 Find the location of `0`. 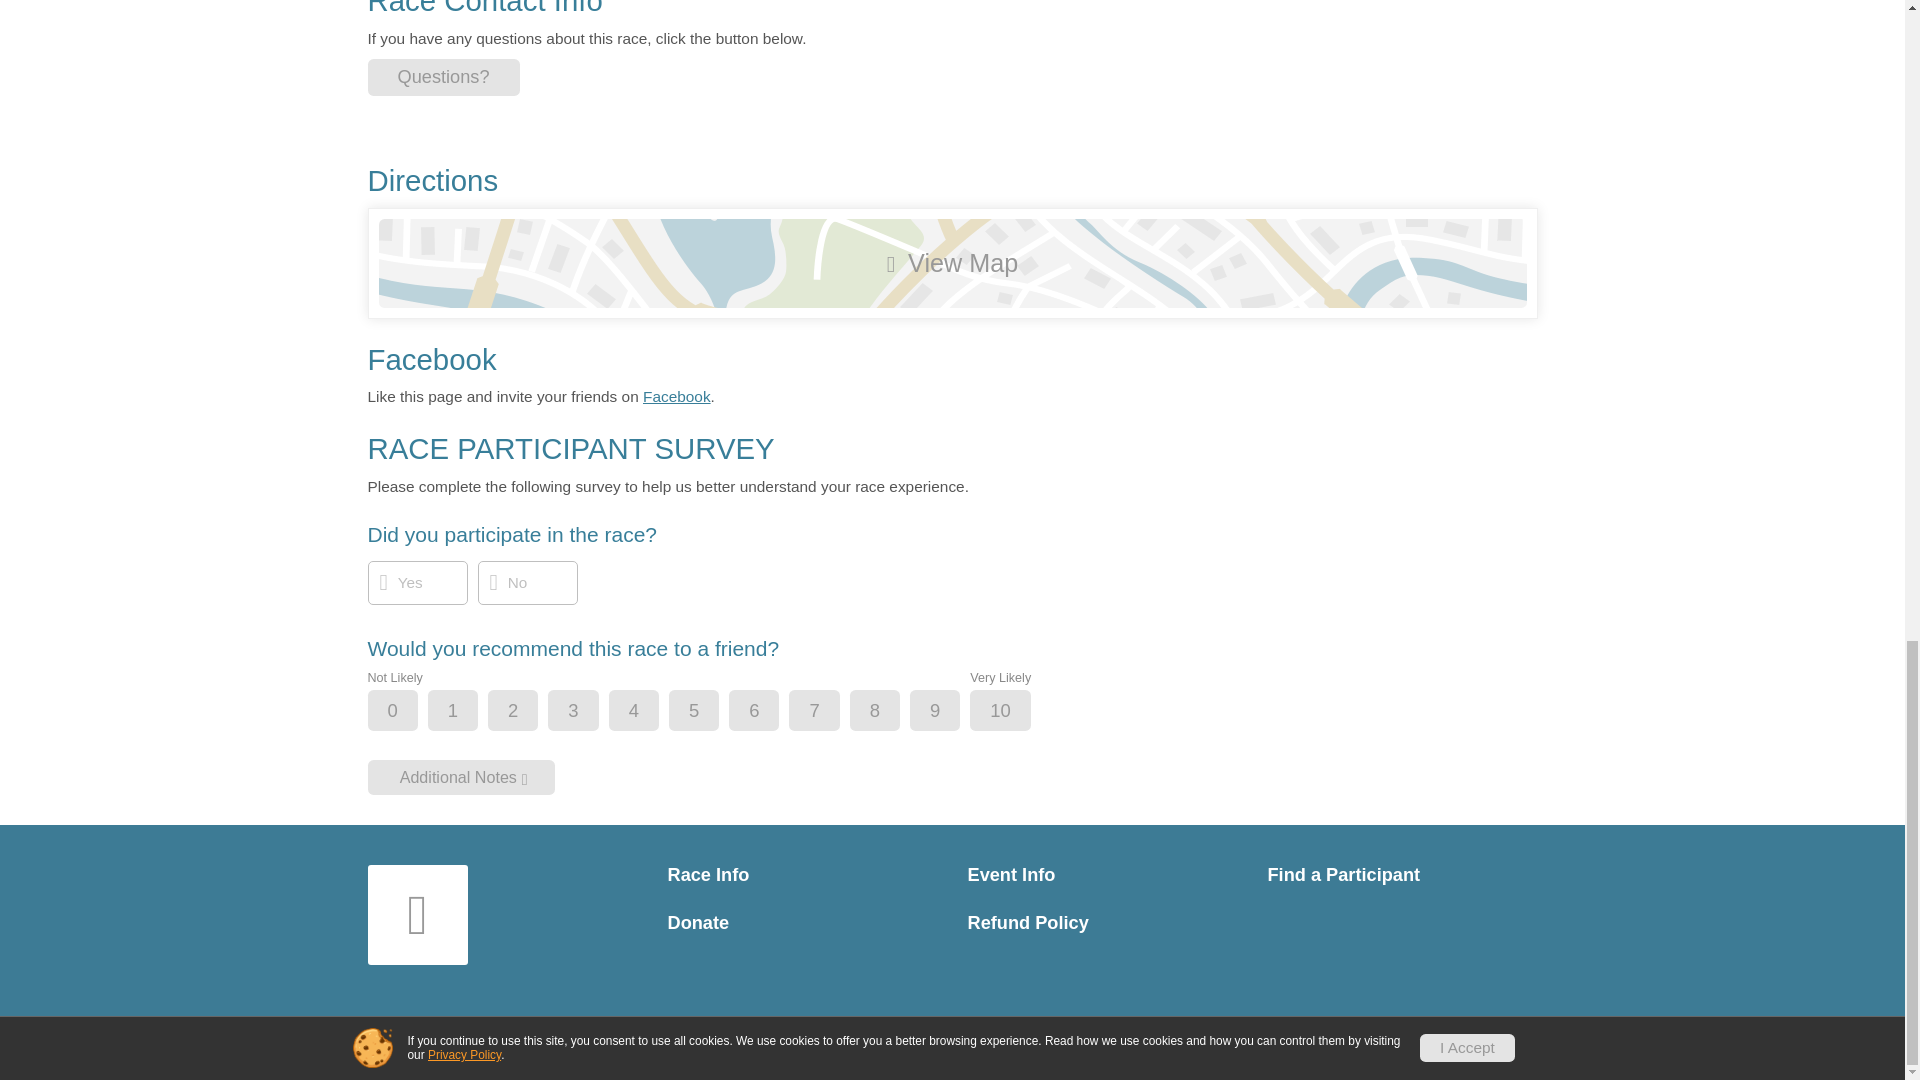

0 is located at coordinates (410, 712).